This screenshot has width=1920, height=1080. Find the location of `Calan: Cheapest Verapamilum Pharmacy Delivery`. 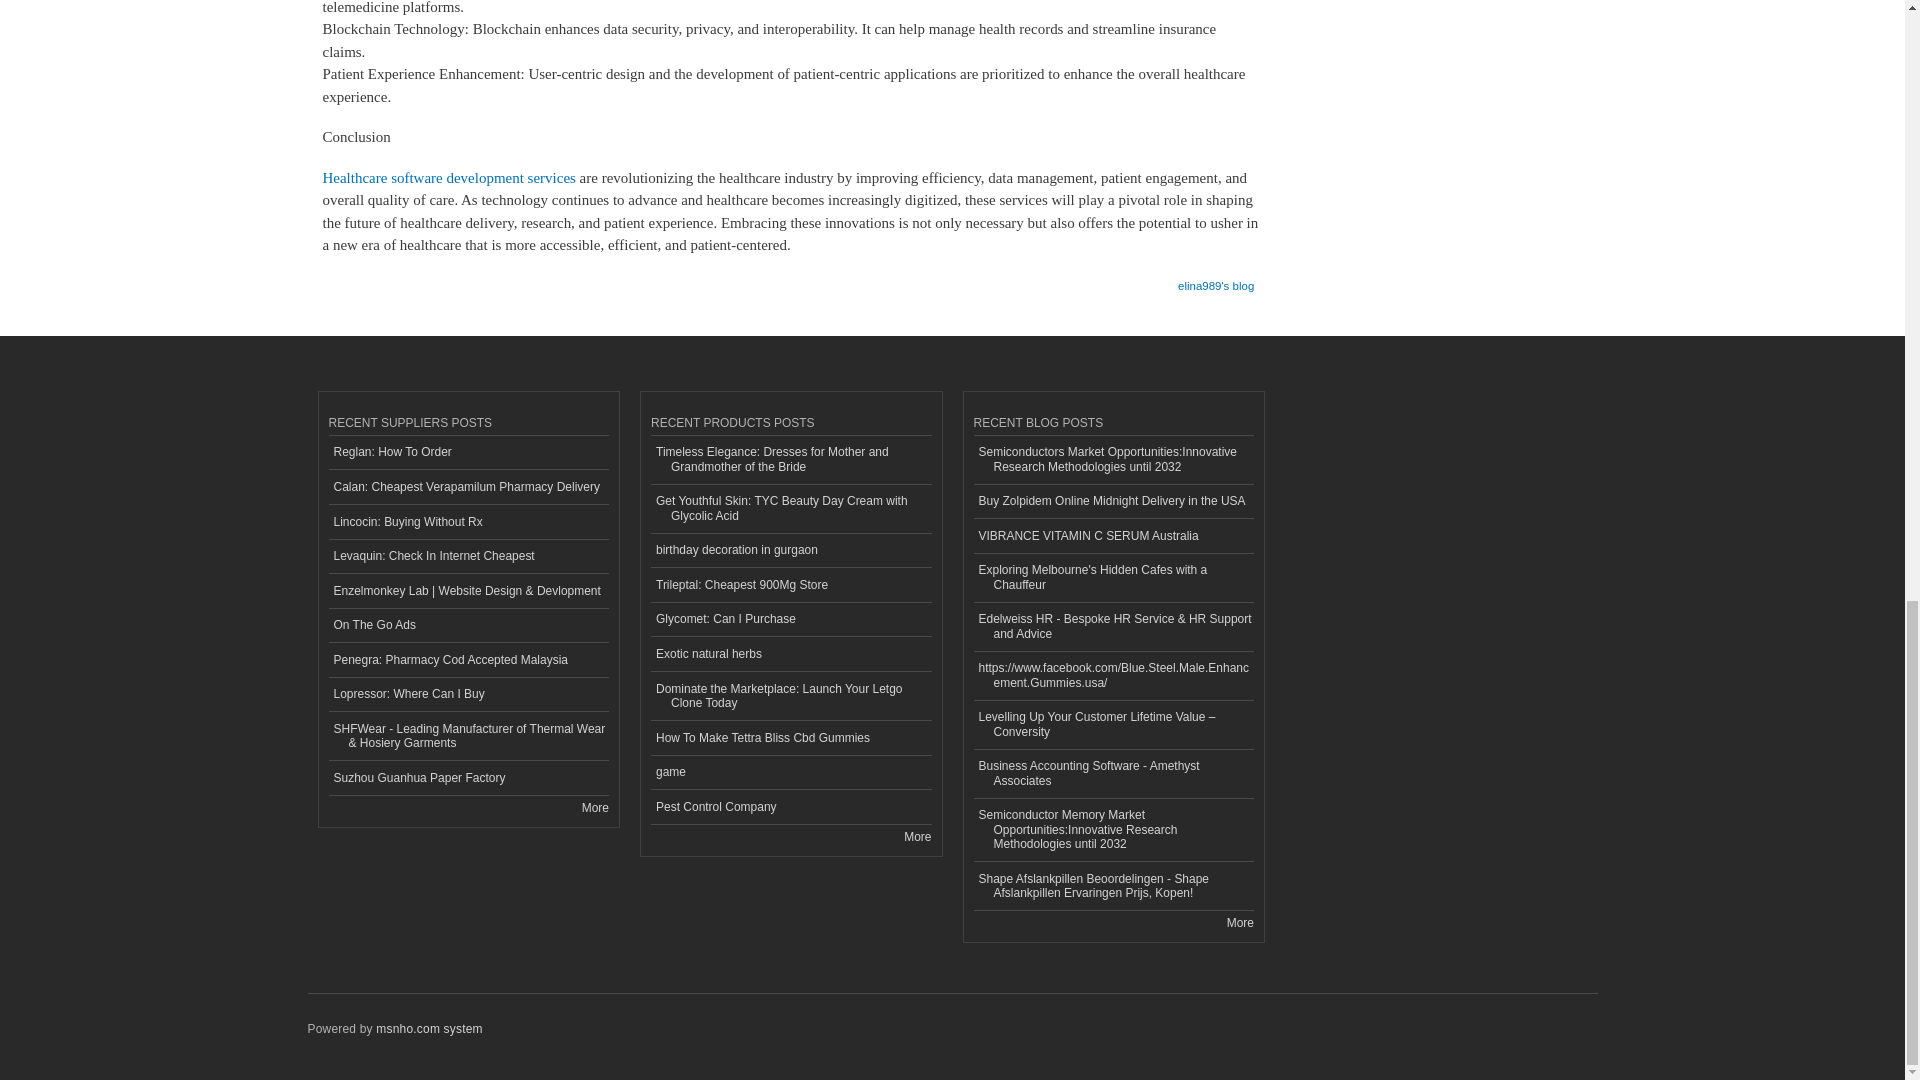

Calan: Cheapest Verapamilum Pharmacy Delivery is located at coordinates (468, 487).